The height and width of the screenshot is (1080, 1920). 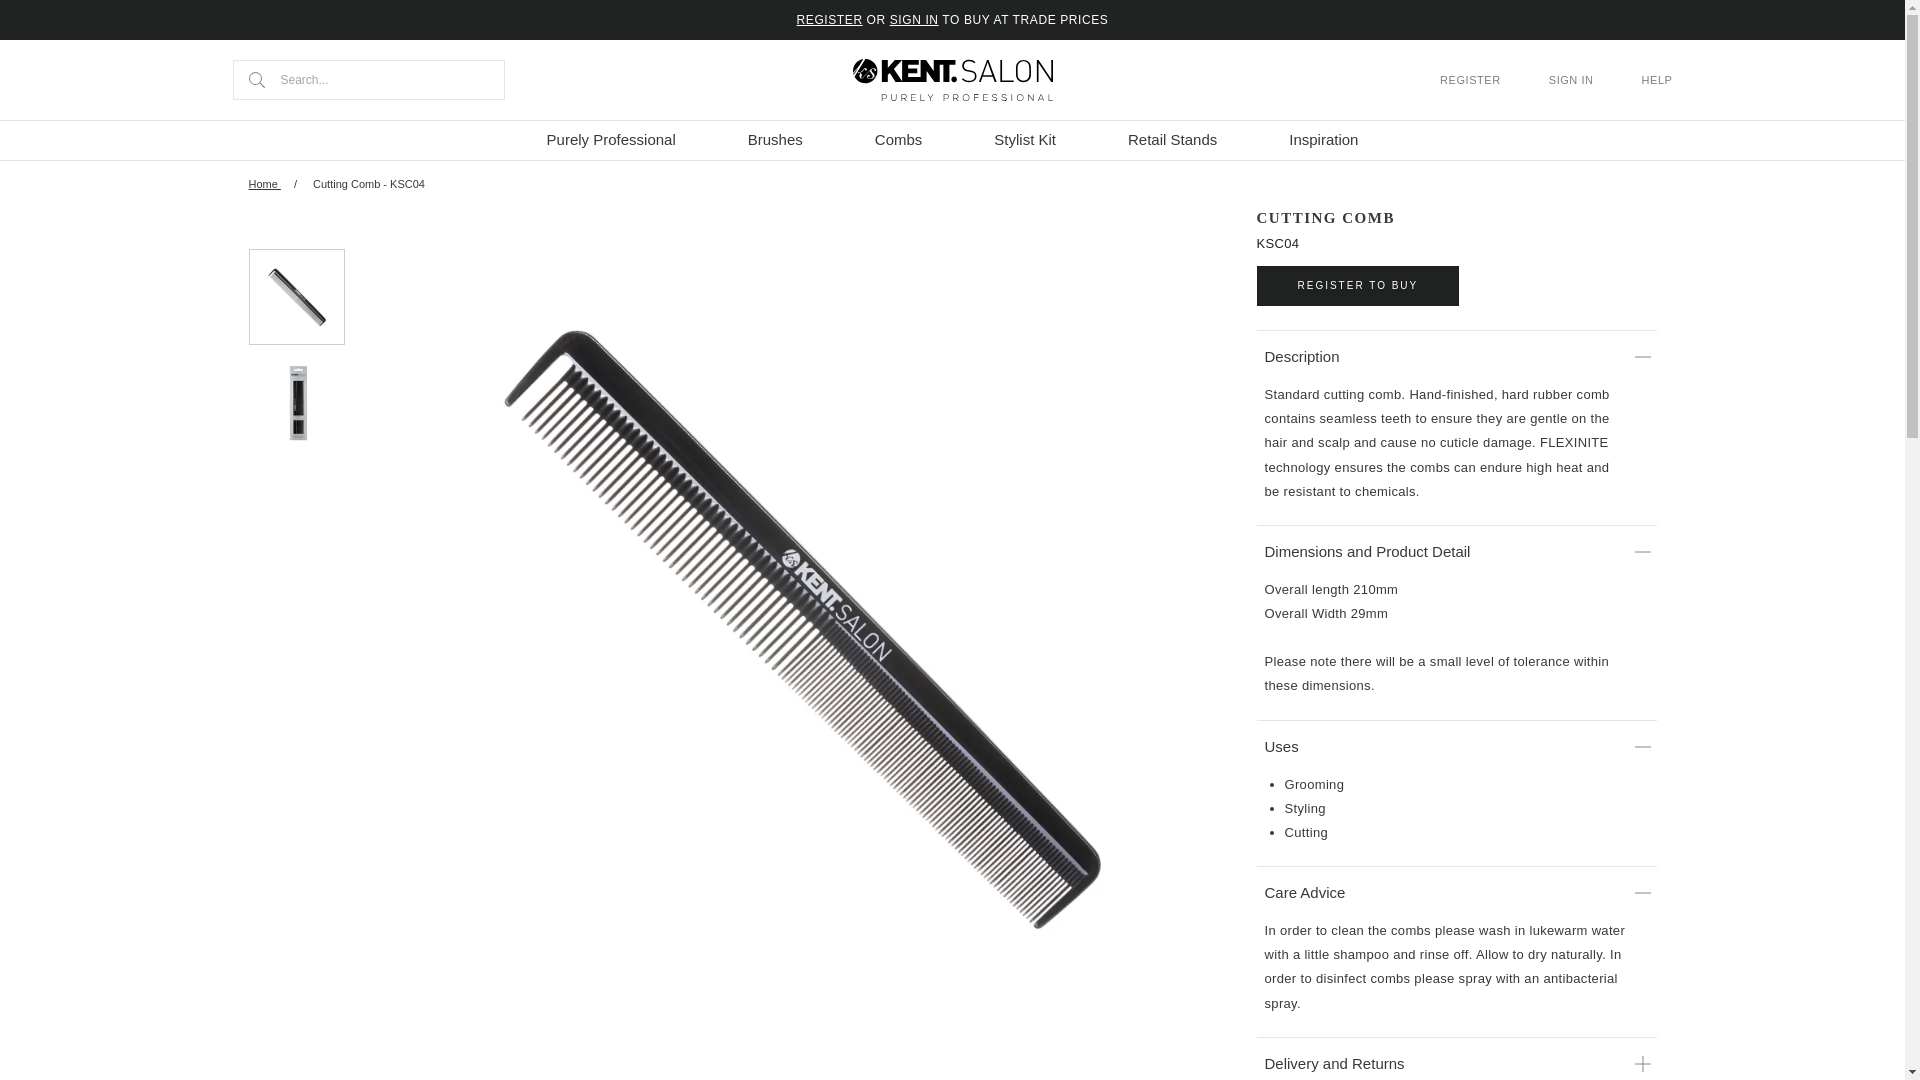 I want to click on Retail Stands, so click(x=1172, y=139).